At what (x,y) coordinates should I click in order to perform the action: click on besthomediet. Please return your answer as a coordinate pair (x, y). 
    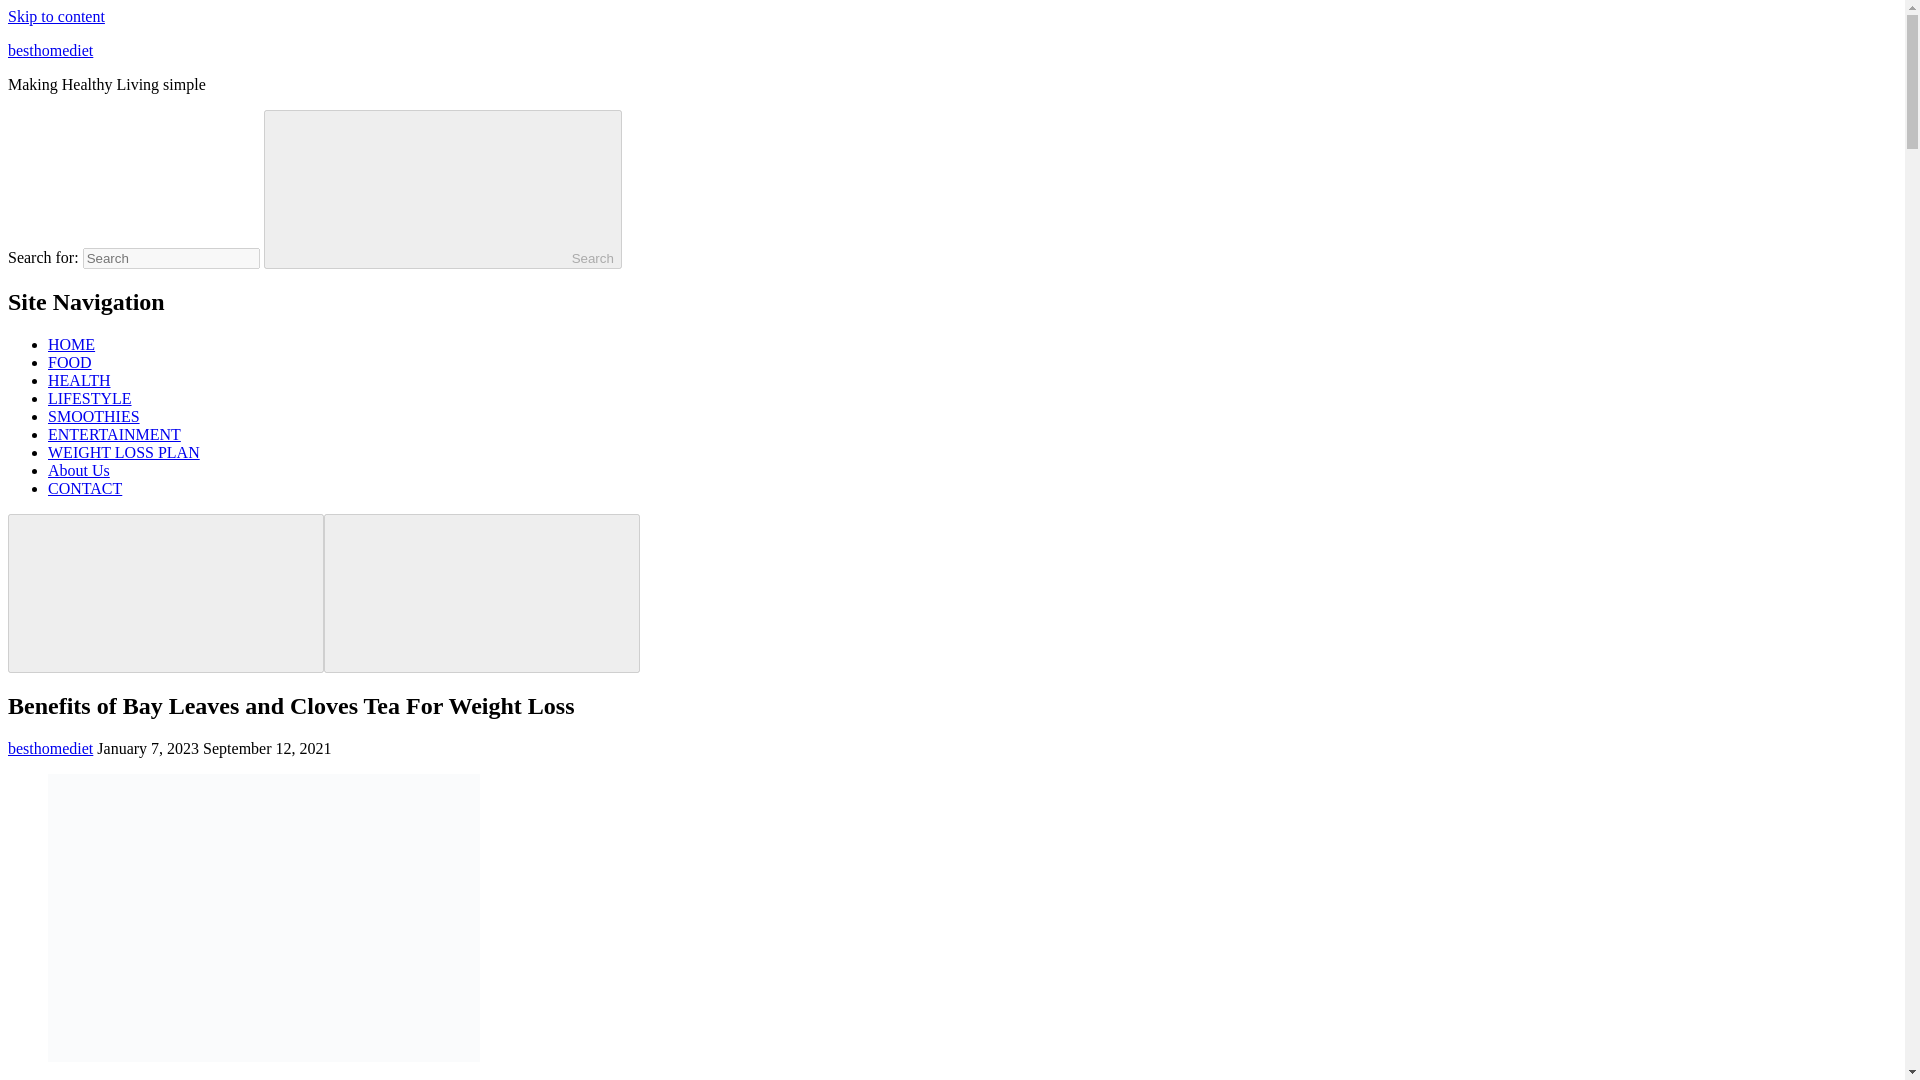
    Looking at the image, I should click on (50, 748).